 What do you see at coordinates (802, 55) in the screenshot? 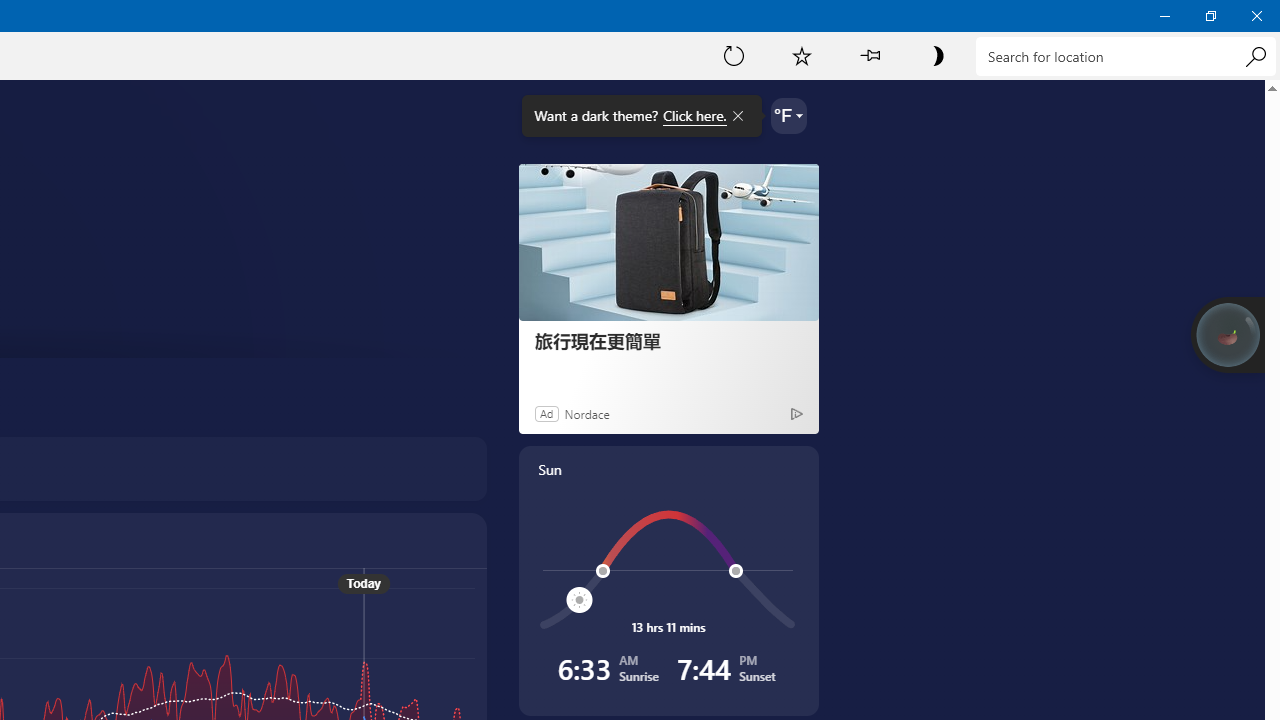
I see `Add to Favorites` at bounding box center [802, 55].